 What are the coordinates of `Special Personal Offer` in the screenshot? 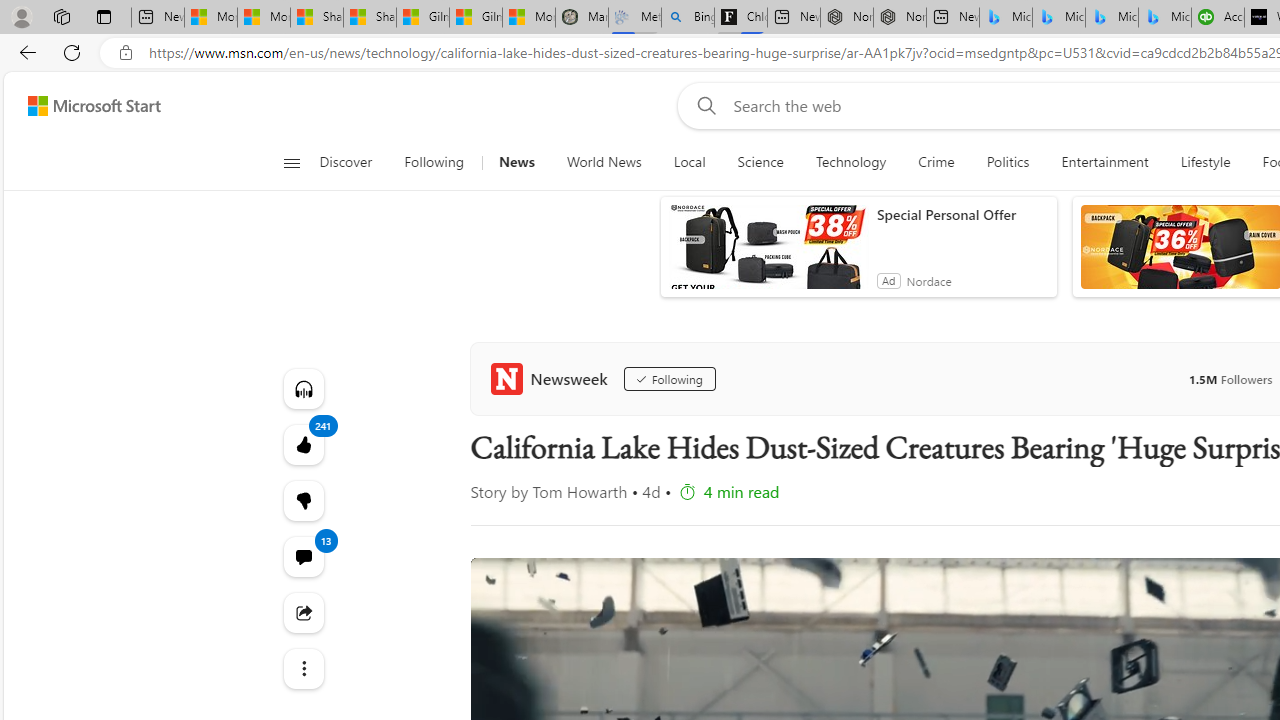 It's located at (962, 214).